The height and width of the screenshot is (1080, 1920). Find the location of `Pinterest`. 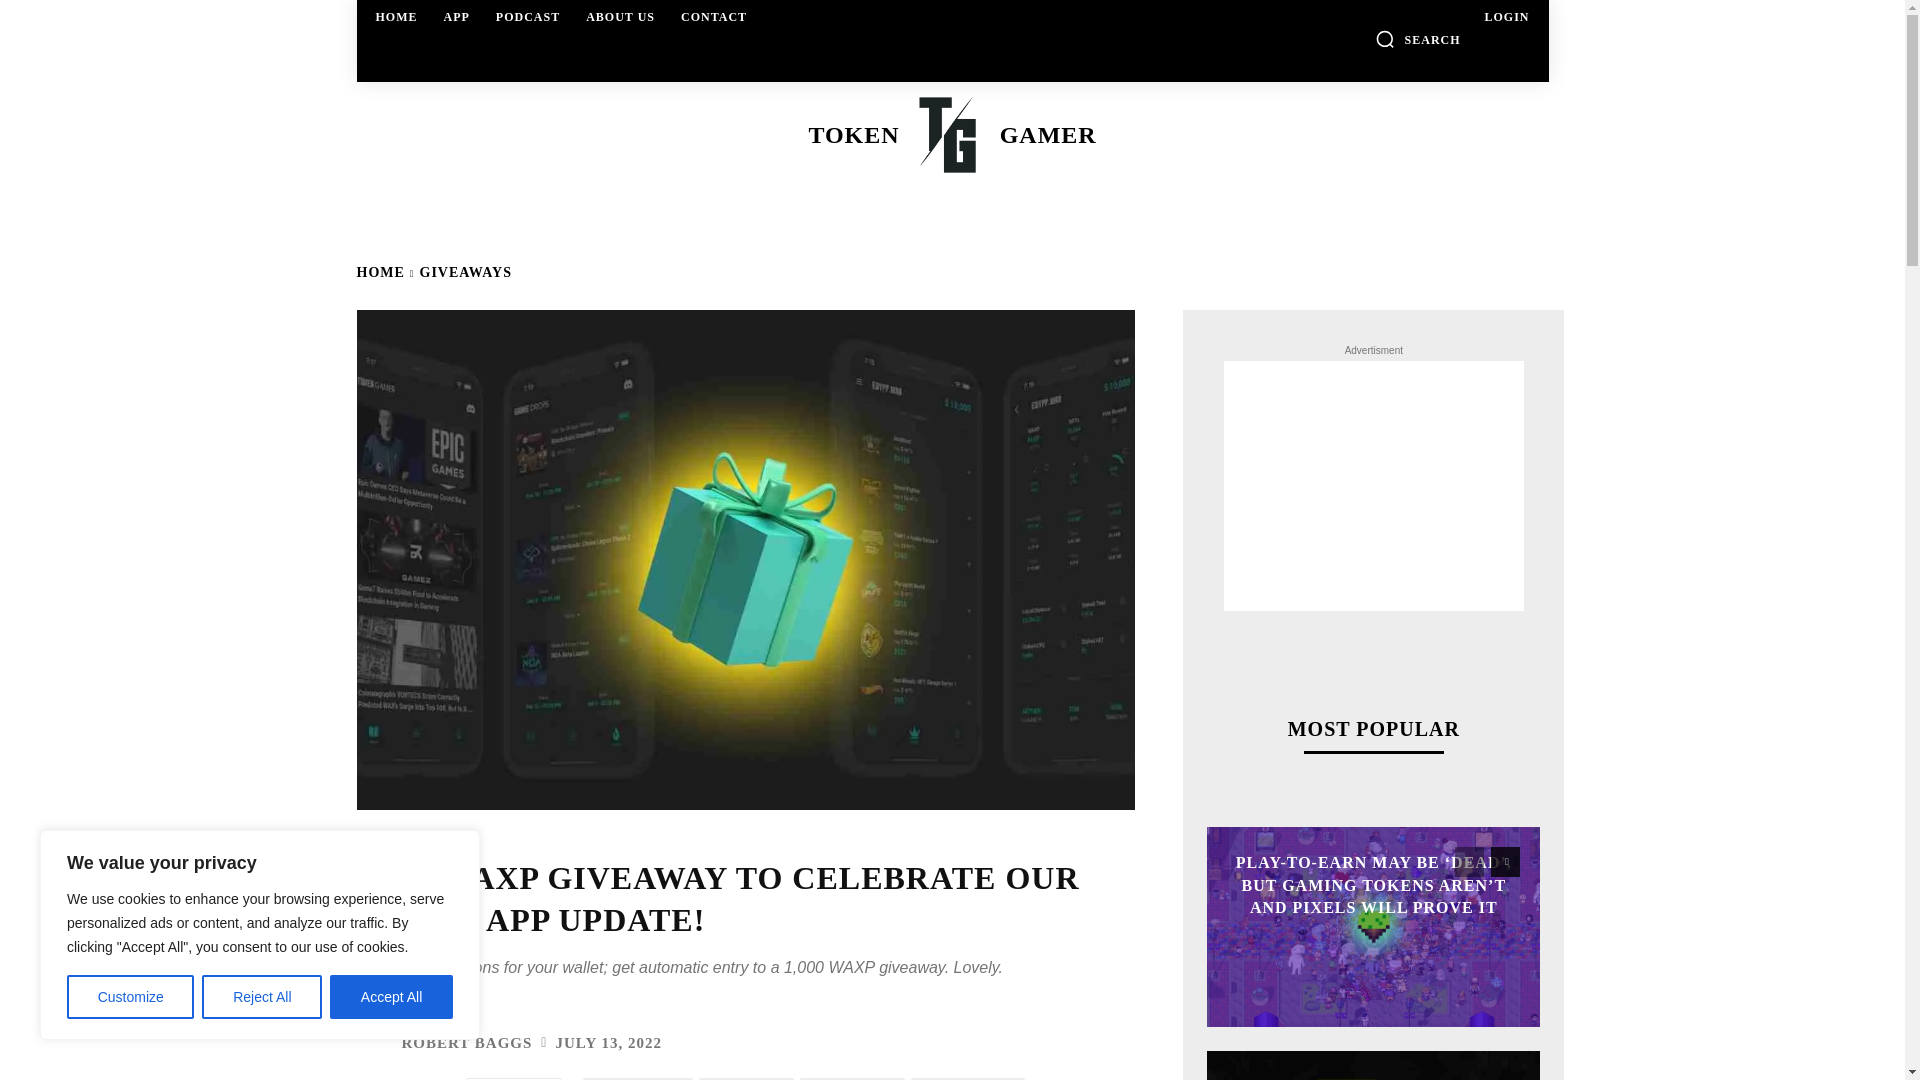

Pinterest is located at coordinates (852, 1078).